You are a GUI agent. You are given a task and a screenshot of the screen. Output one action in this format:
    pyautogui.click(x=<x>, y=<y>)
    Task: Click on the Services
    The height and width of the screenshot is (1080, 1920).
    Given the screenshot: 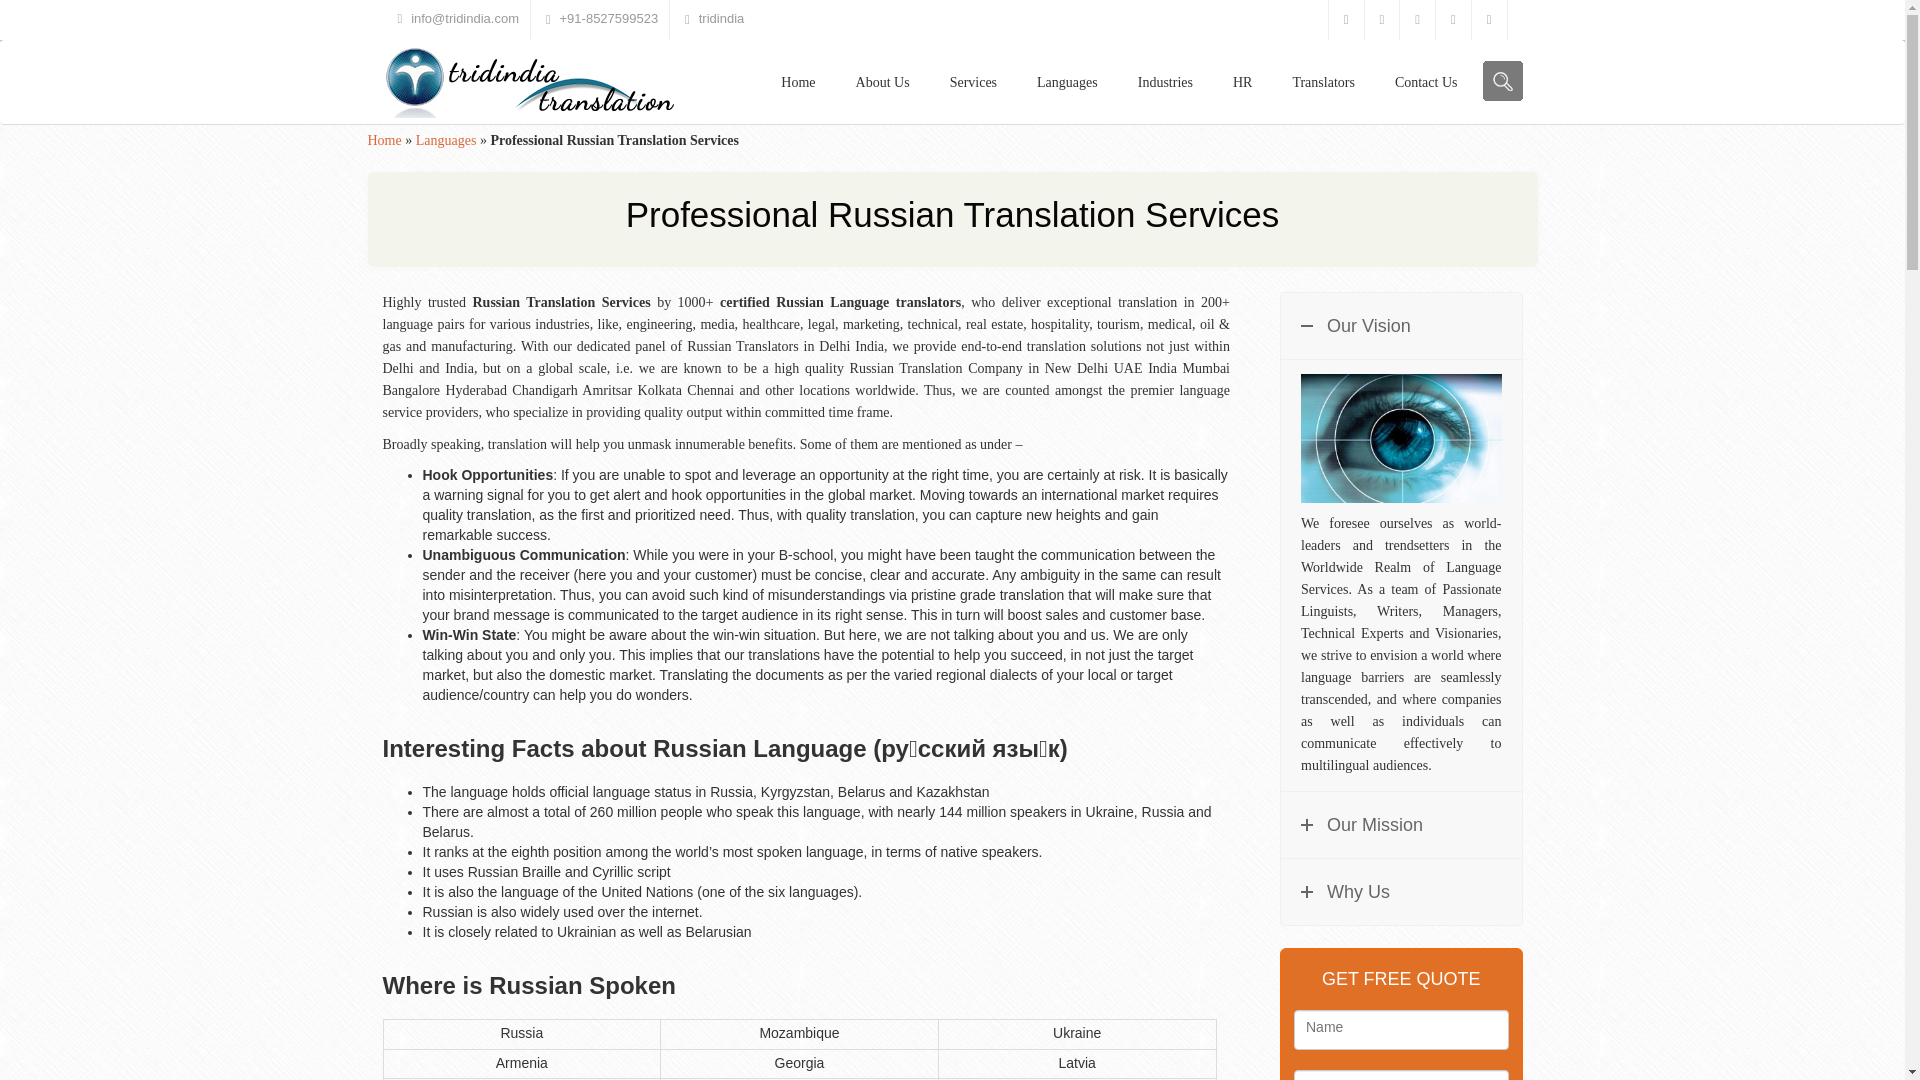 What is the action you would take?
    pyautogui.click(x=973, y=82)
    